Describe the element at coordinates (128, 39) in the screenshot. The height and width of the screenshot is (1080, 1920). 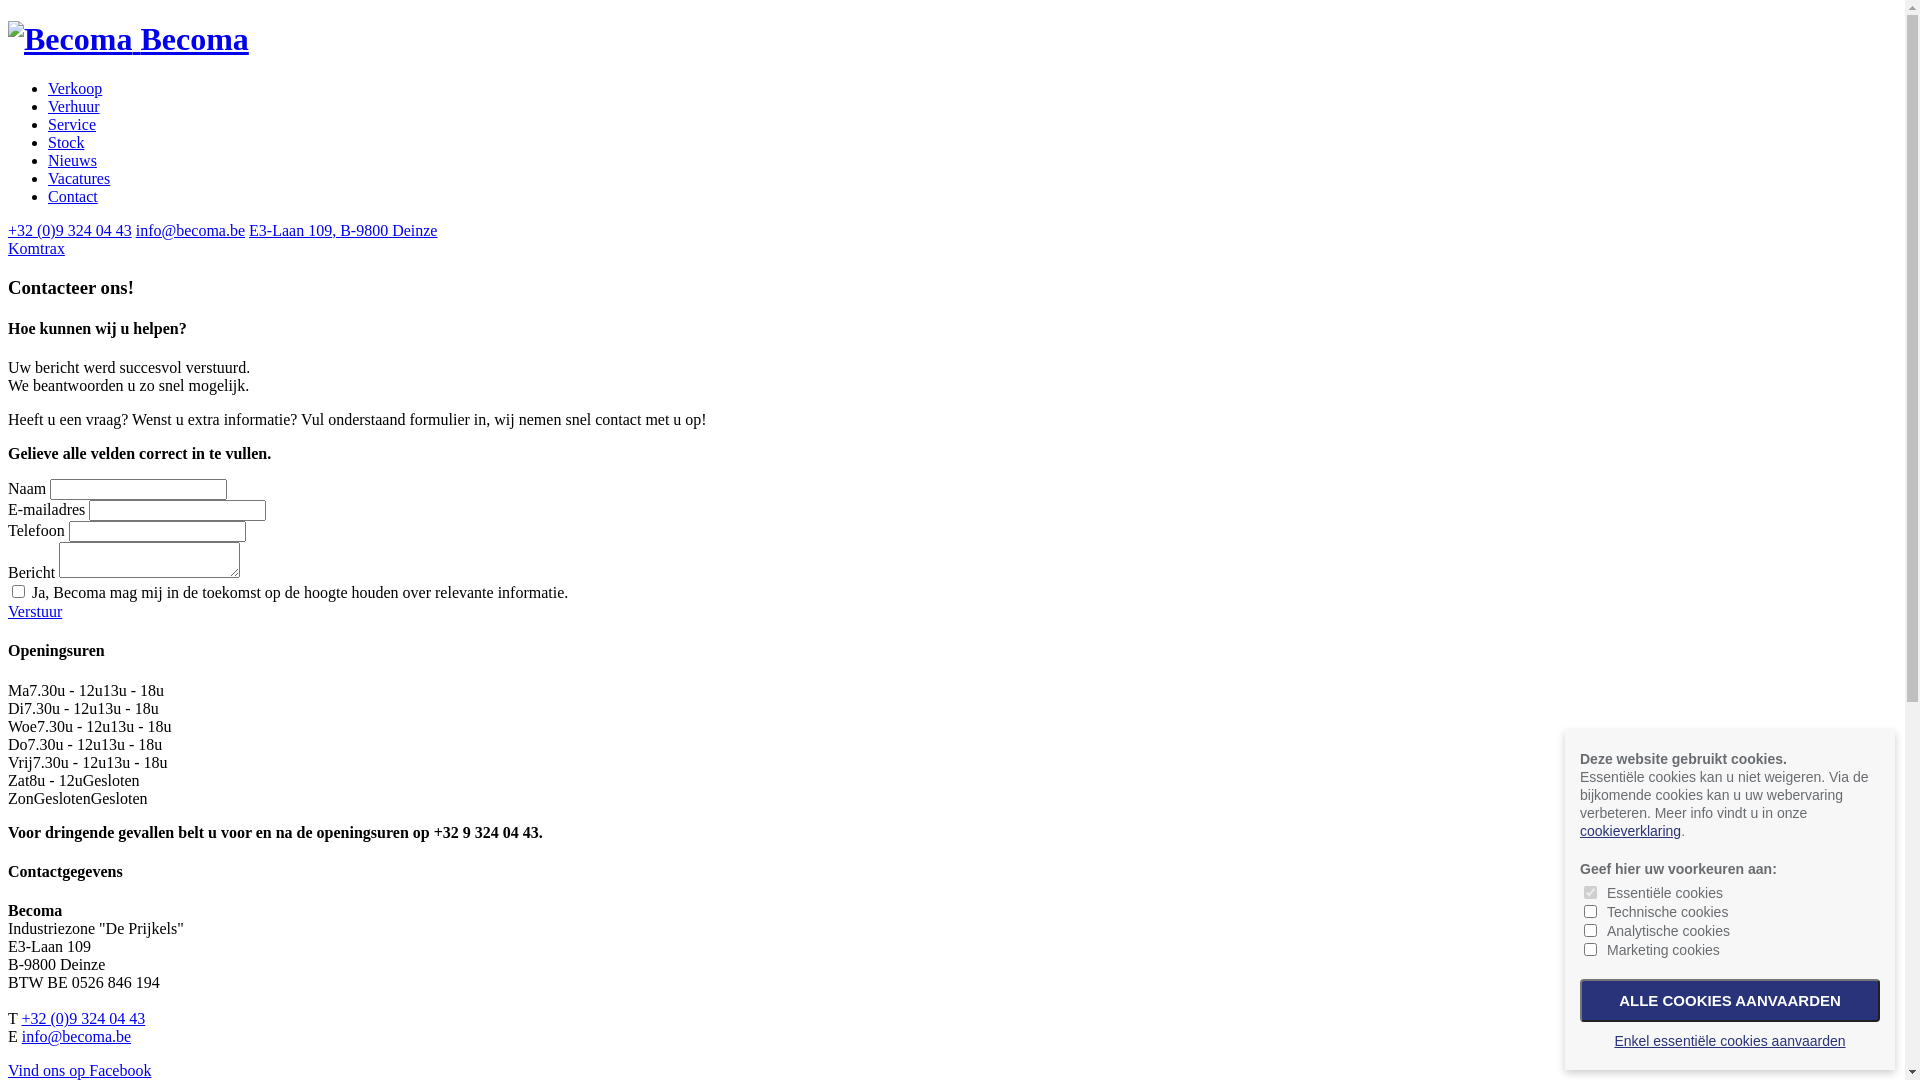
I see `Becoma` at that location.